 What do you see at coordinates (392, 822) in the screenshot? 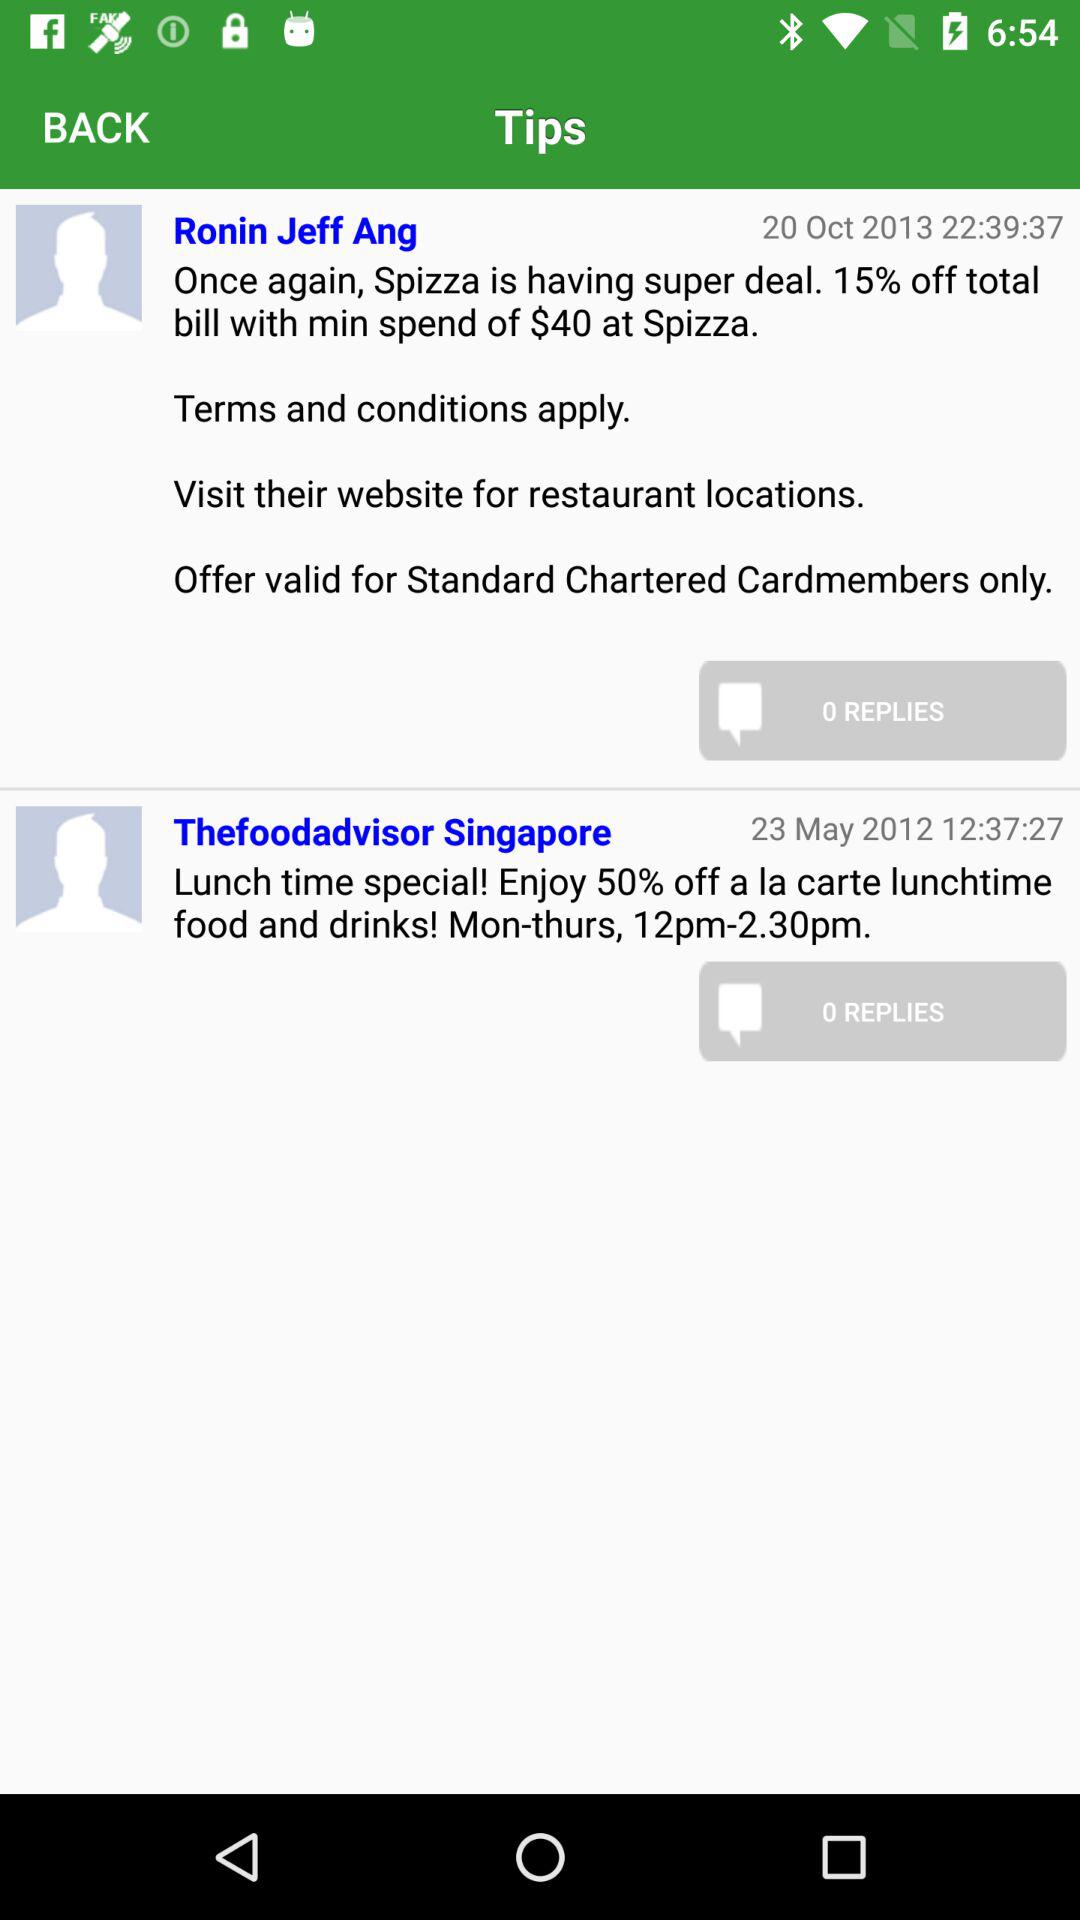
I see `open item above lunch time special item` at bounding box center [392, 822].